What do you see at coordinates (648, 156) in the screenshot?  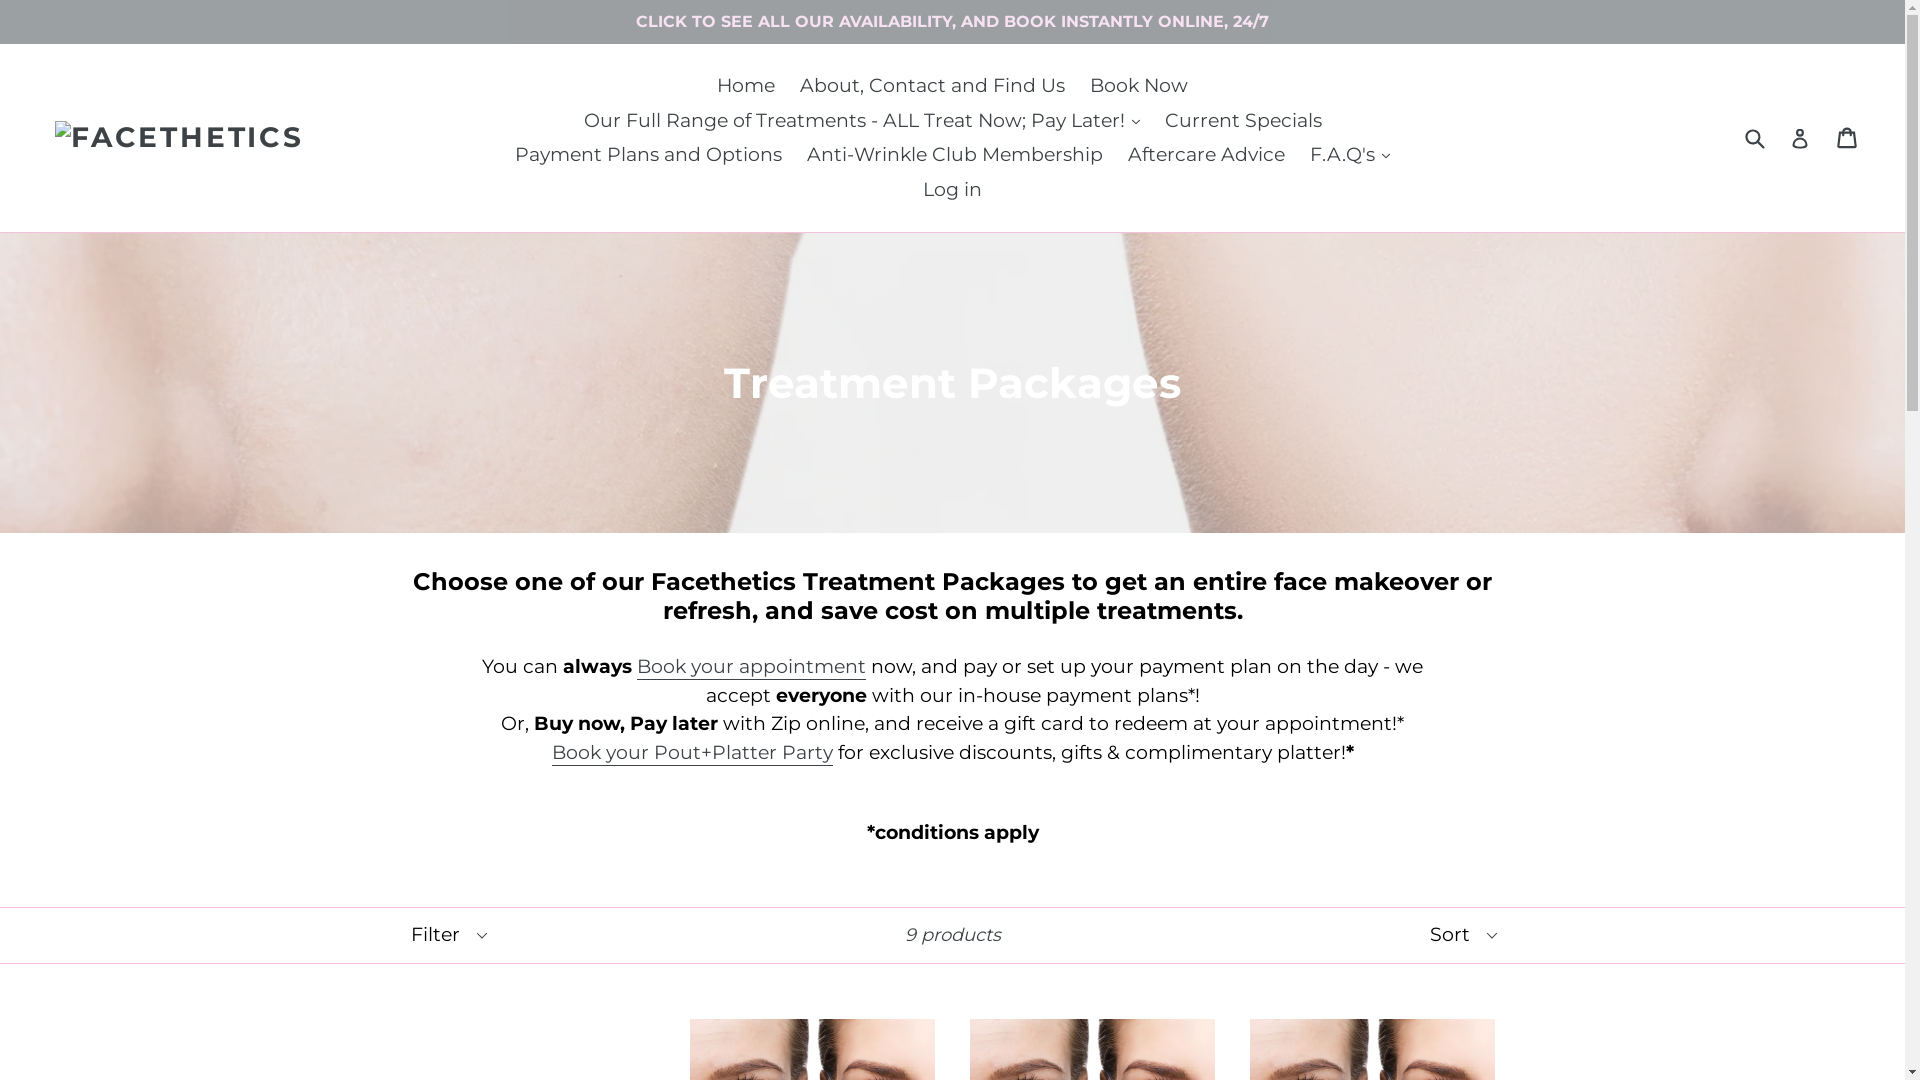 I see `Payment Plans and Options` at bounding box center [648, 156].